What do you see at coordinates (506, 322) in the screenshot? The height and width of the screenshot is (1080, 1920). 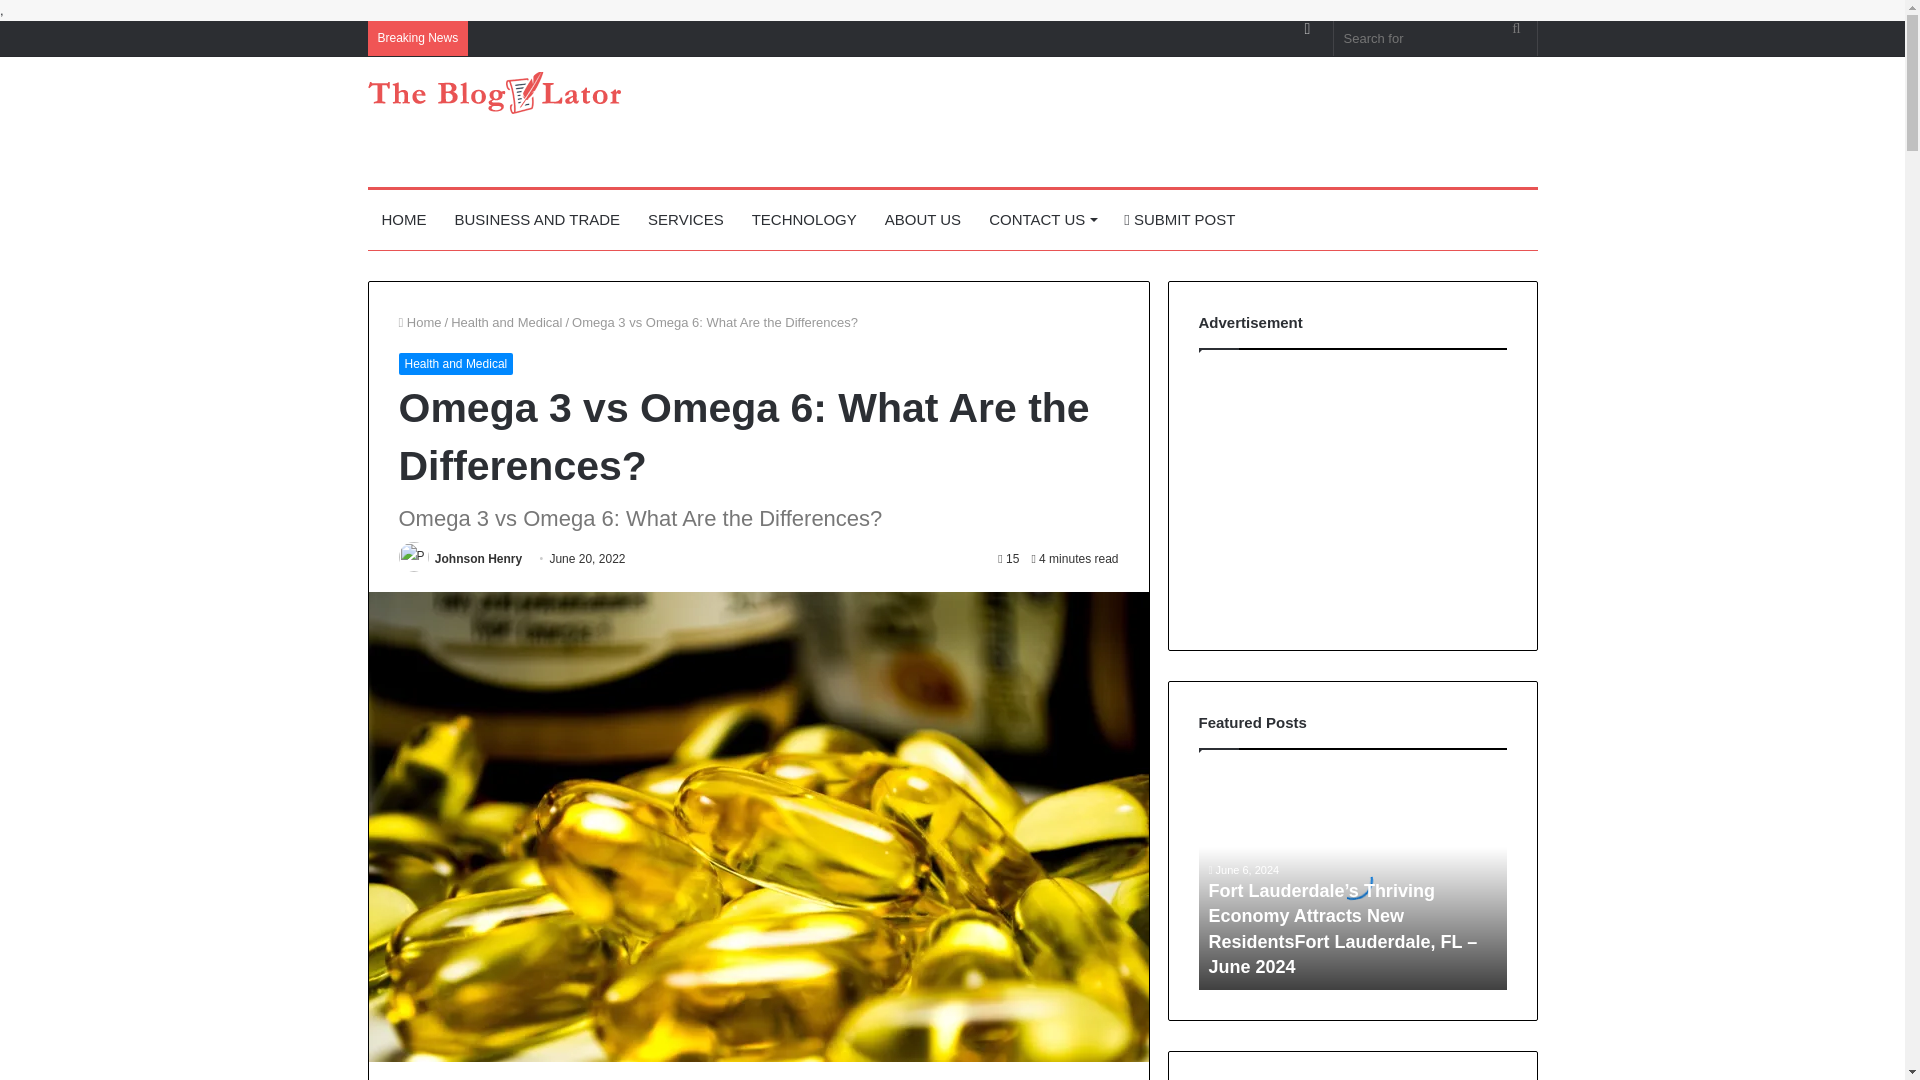 I see `Health and Medical` at bounding box center [506, 322].